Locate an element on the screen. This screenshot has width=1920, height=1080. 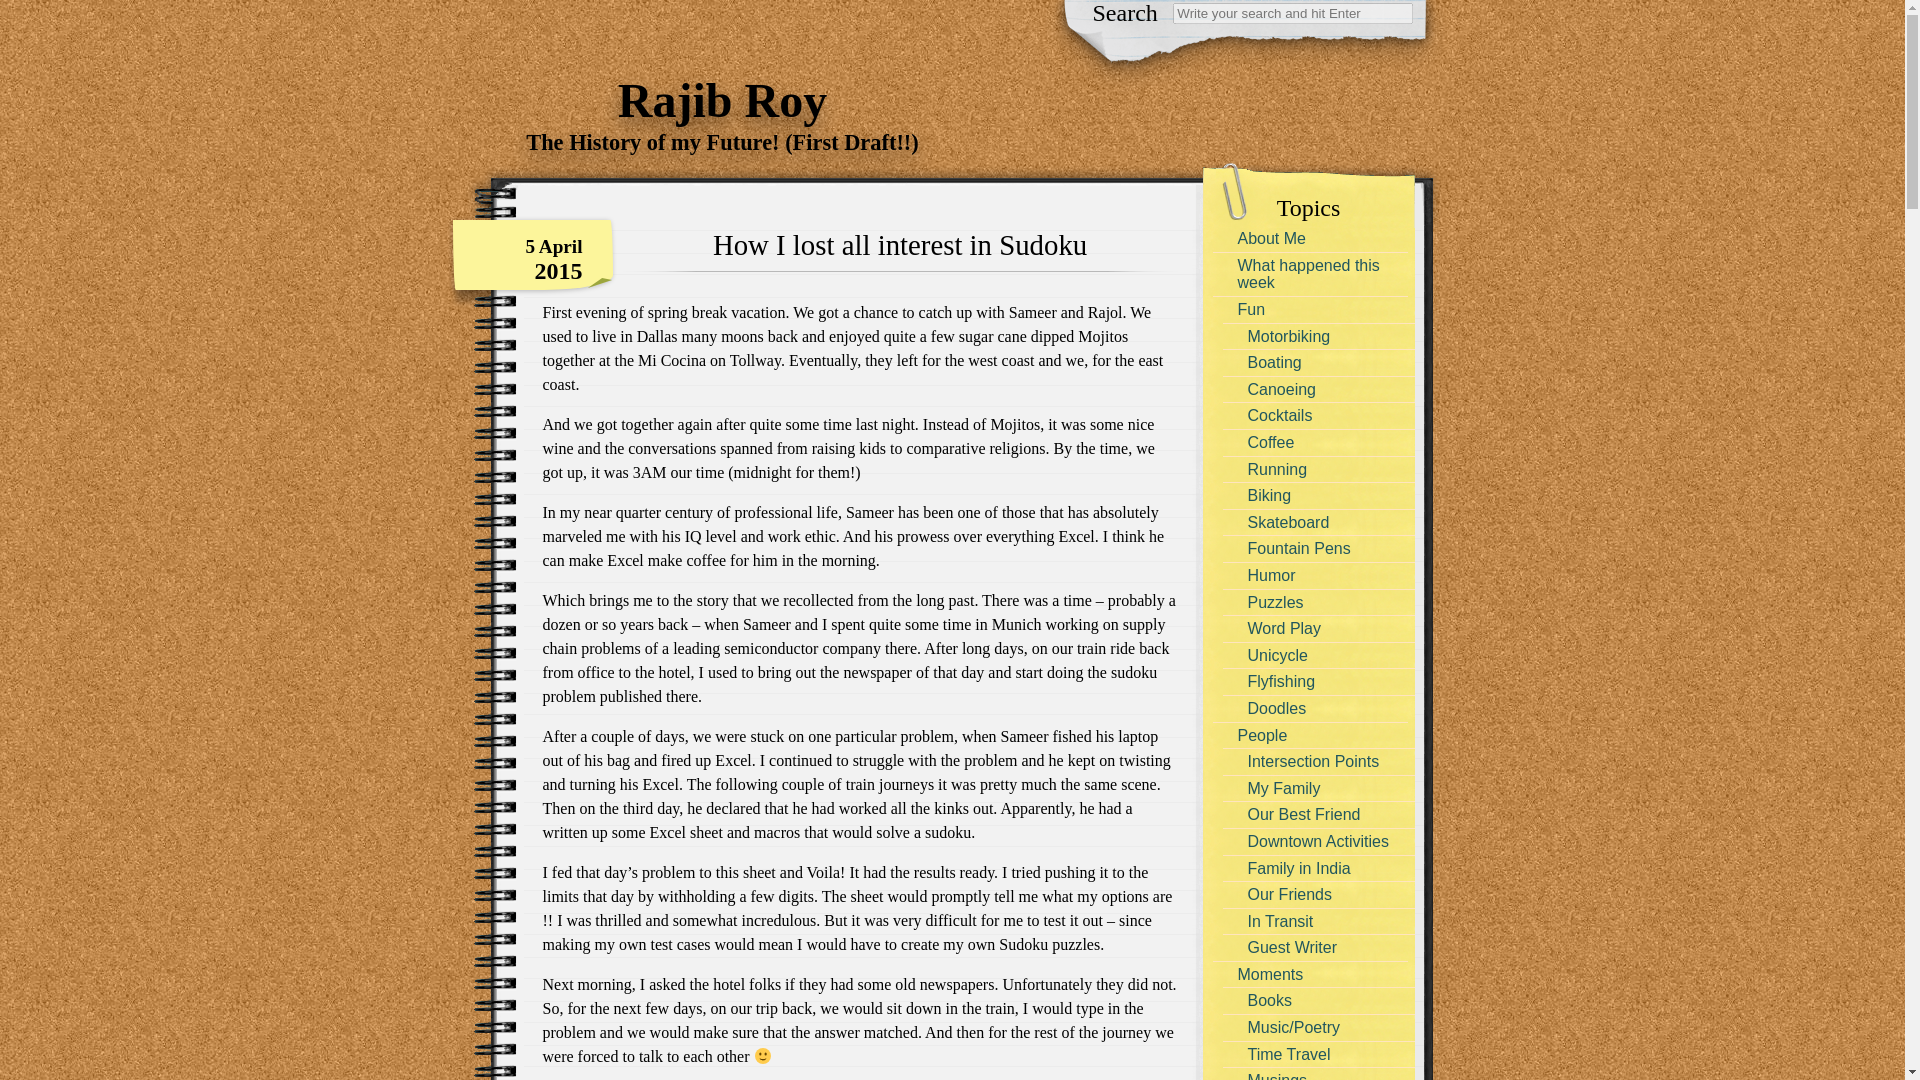
Rajib Roy is located at coordinates (722, 89).